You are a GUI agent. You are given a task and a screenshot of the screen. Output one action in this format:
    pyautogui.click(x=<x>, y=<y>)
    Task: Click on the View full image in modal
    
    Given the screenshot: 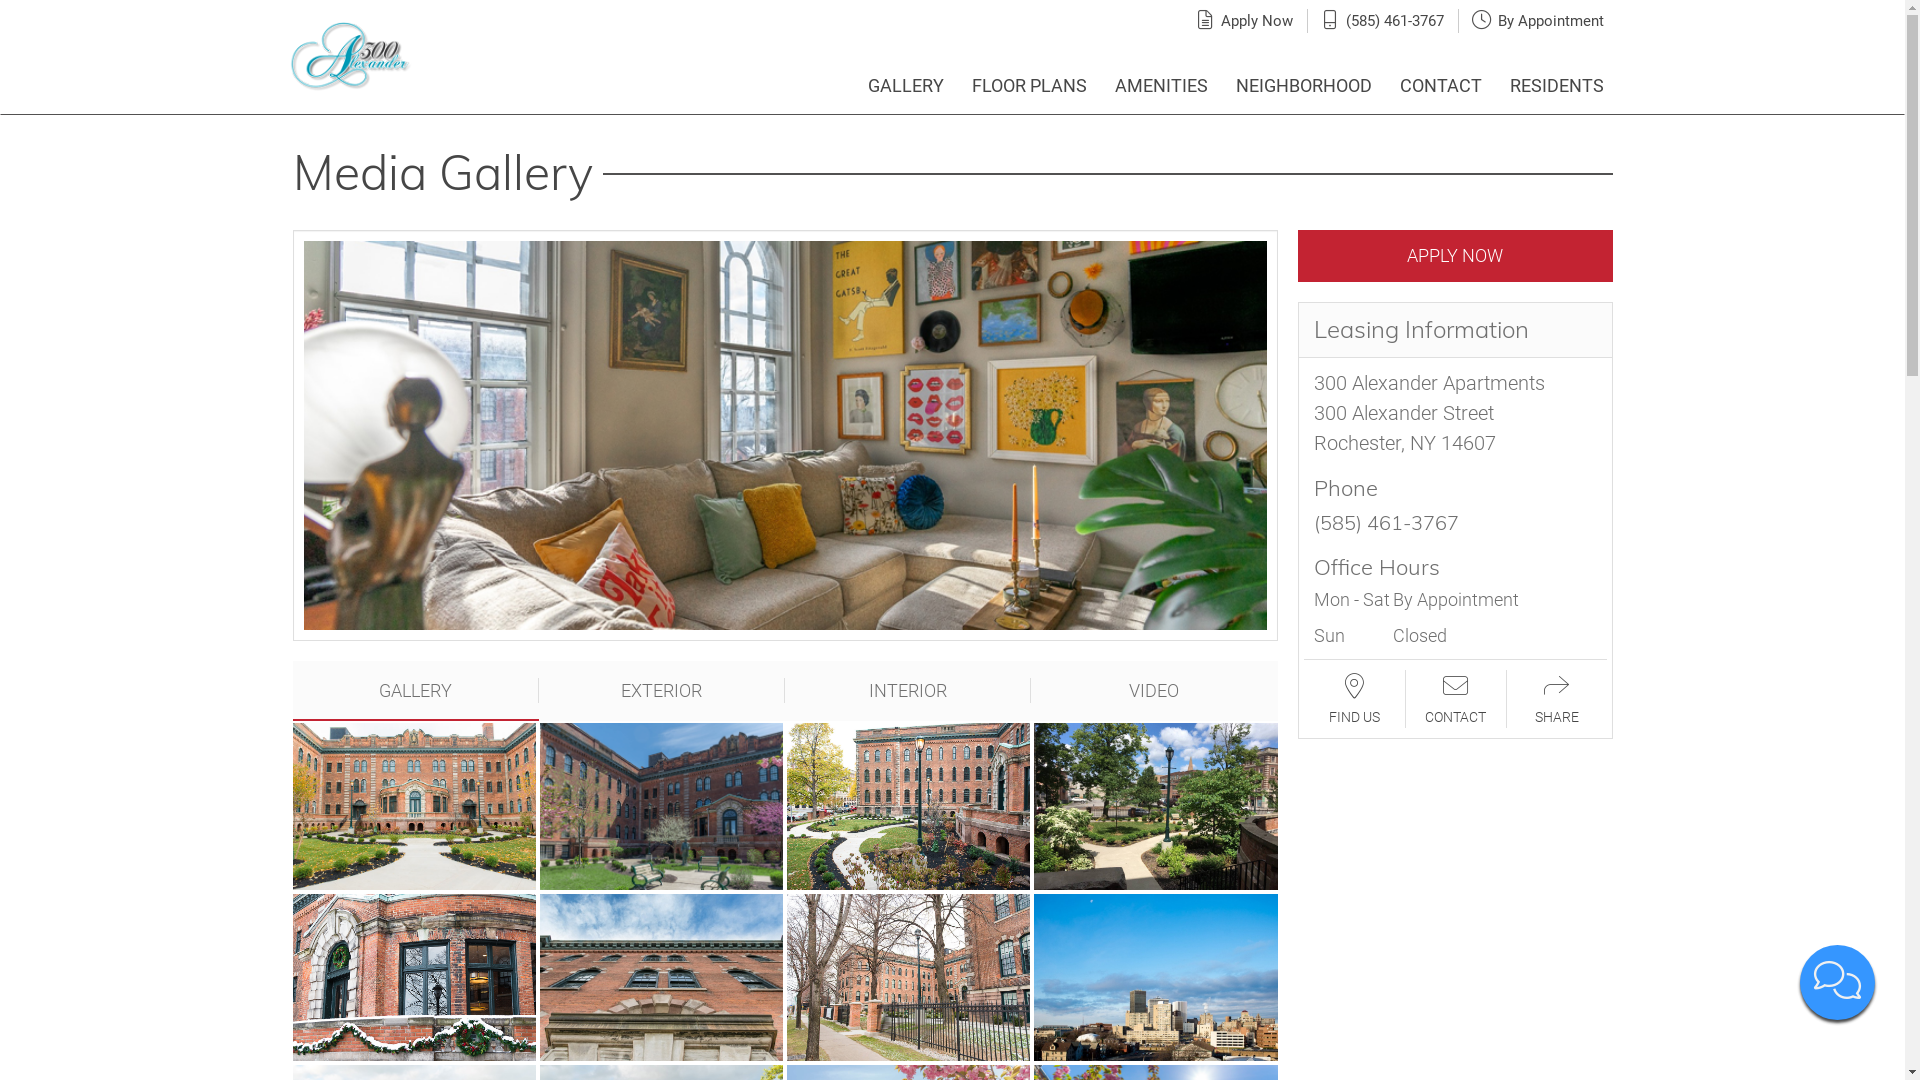 What is the action you would take?
    pyautogui.click(x=662, y=977)
    